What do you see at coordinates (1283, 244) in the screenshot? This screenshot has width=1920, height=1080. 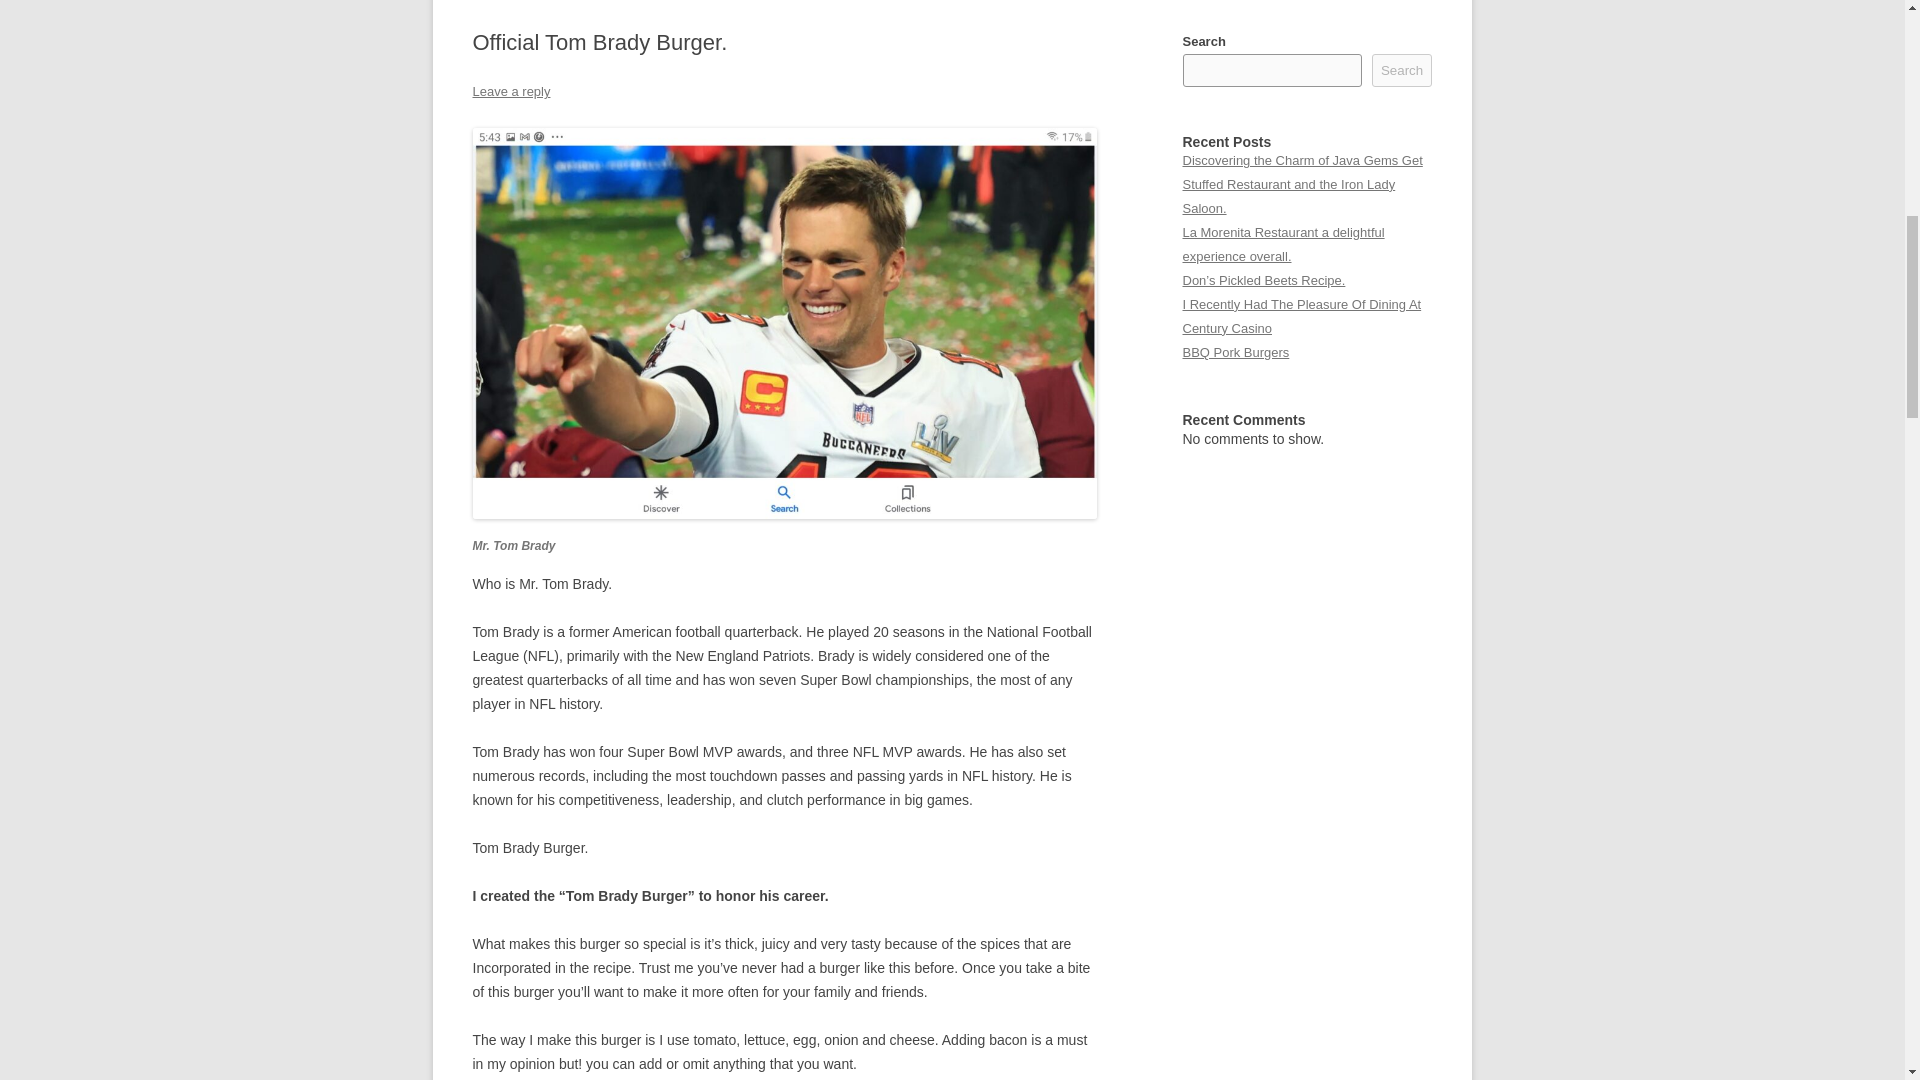 I see `La Morenita Restaurant a delightful experience overall.` at bounding box center [1283, 244].